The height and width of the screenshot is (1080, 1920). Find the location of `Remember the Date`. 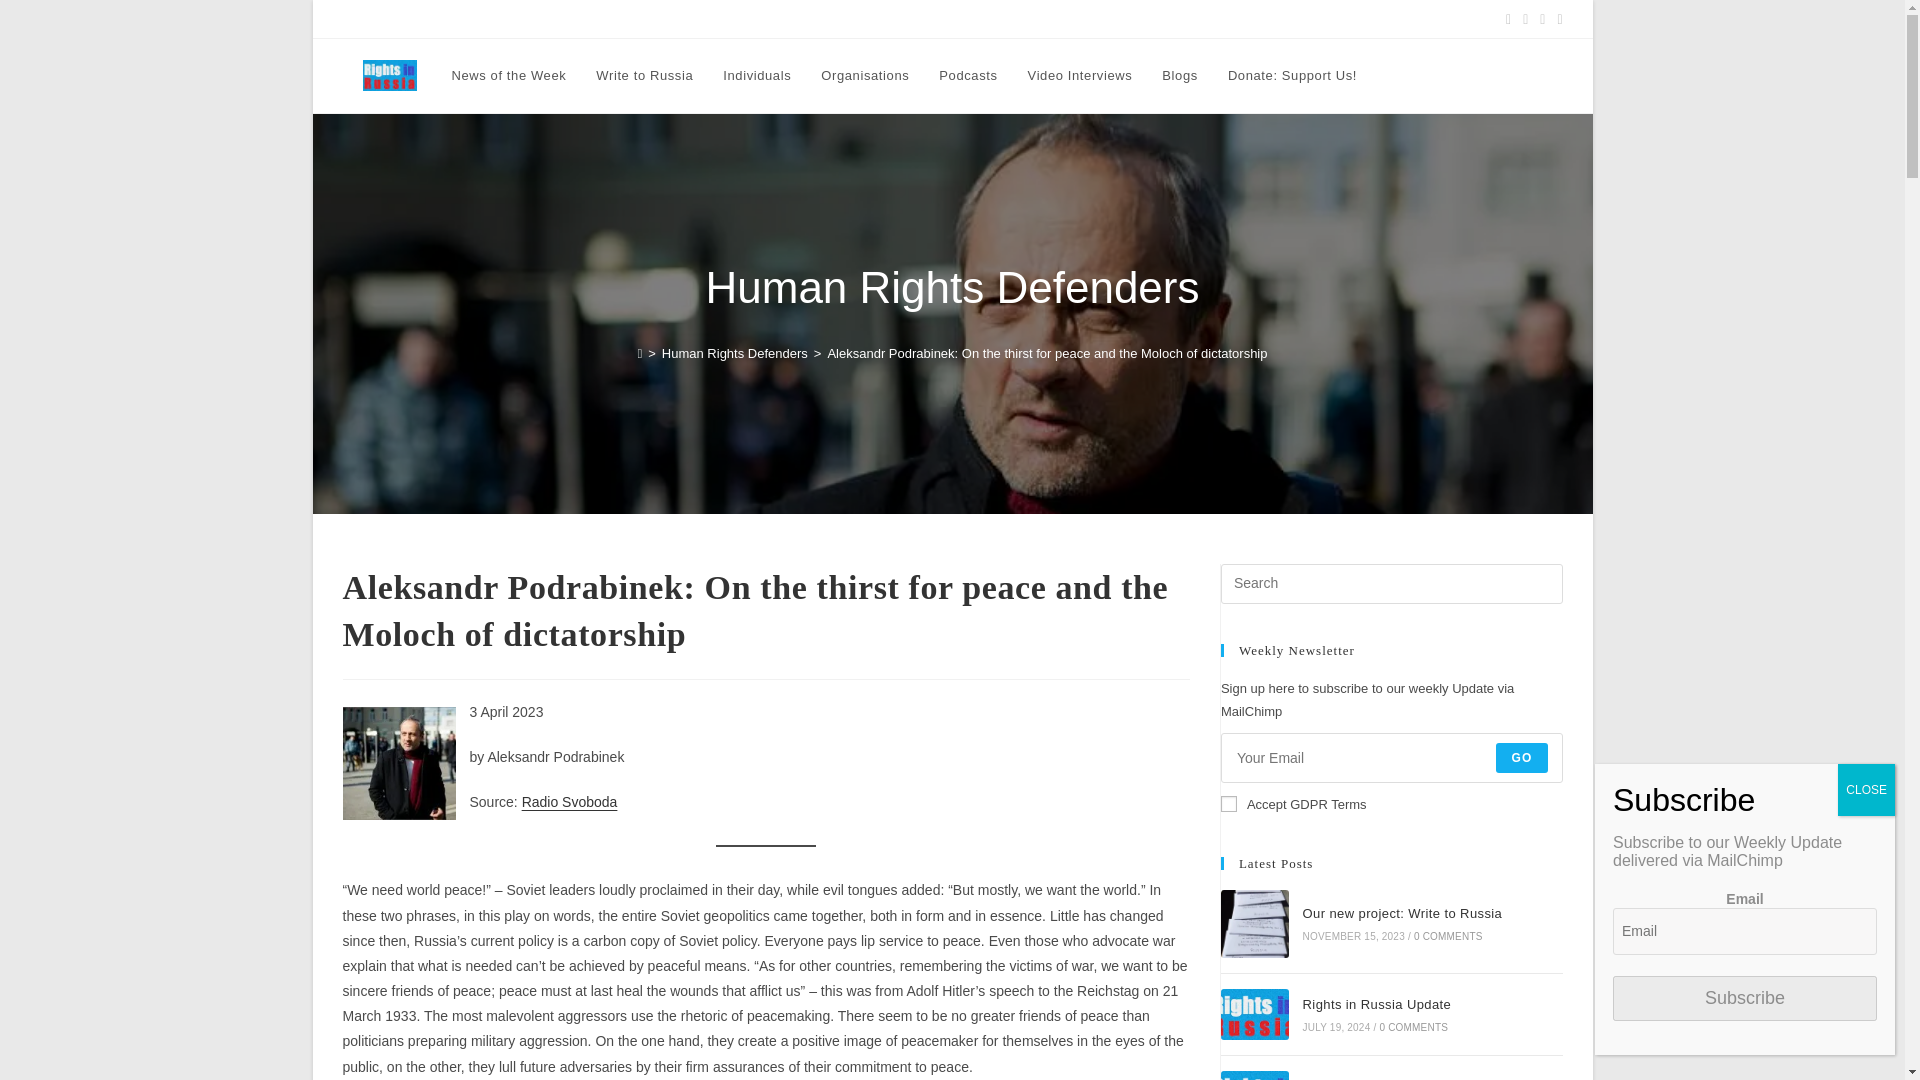

Remember the Date is located at coordinates (840, 18).